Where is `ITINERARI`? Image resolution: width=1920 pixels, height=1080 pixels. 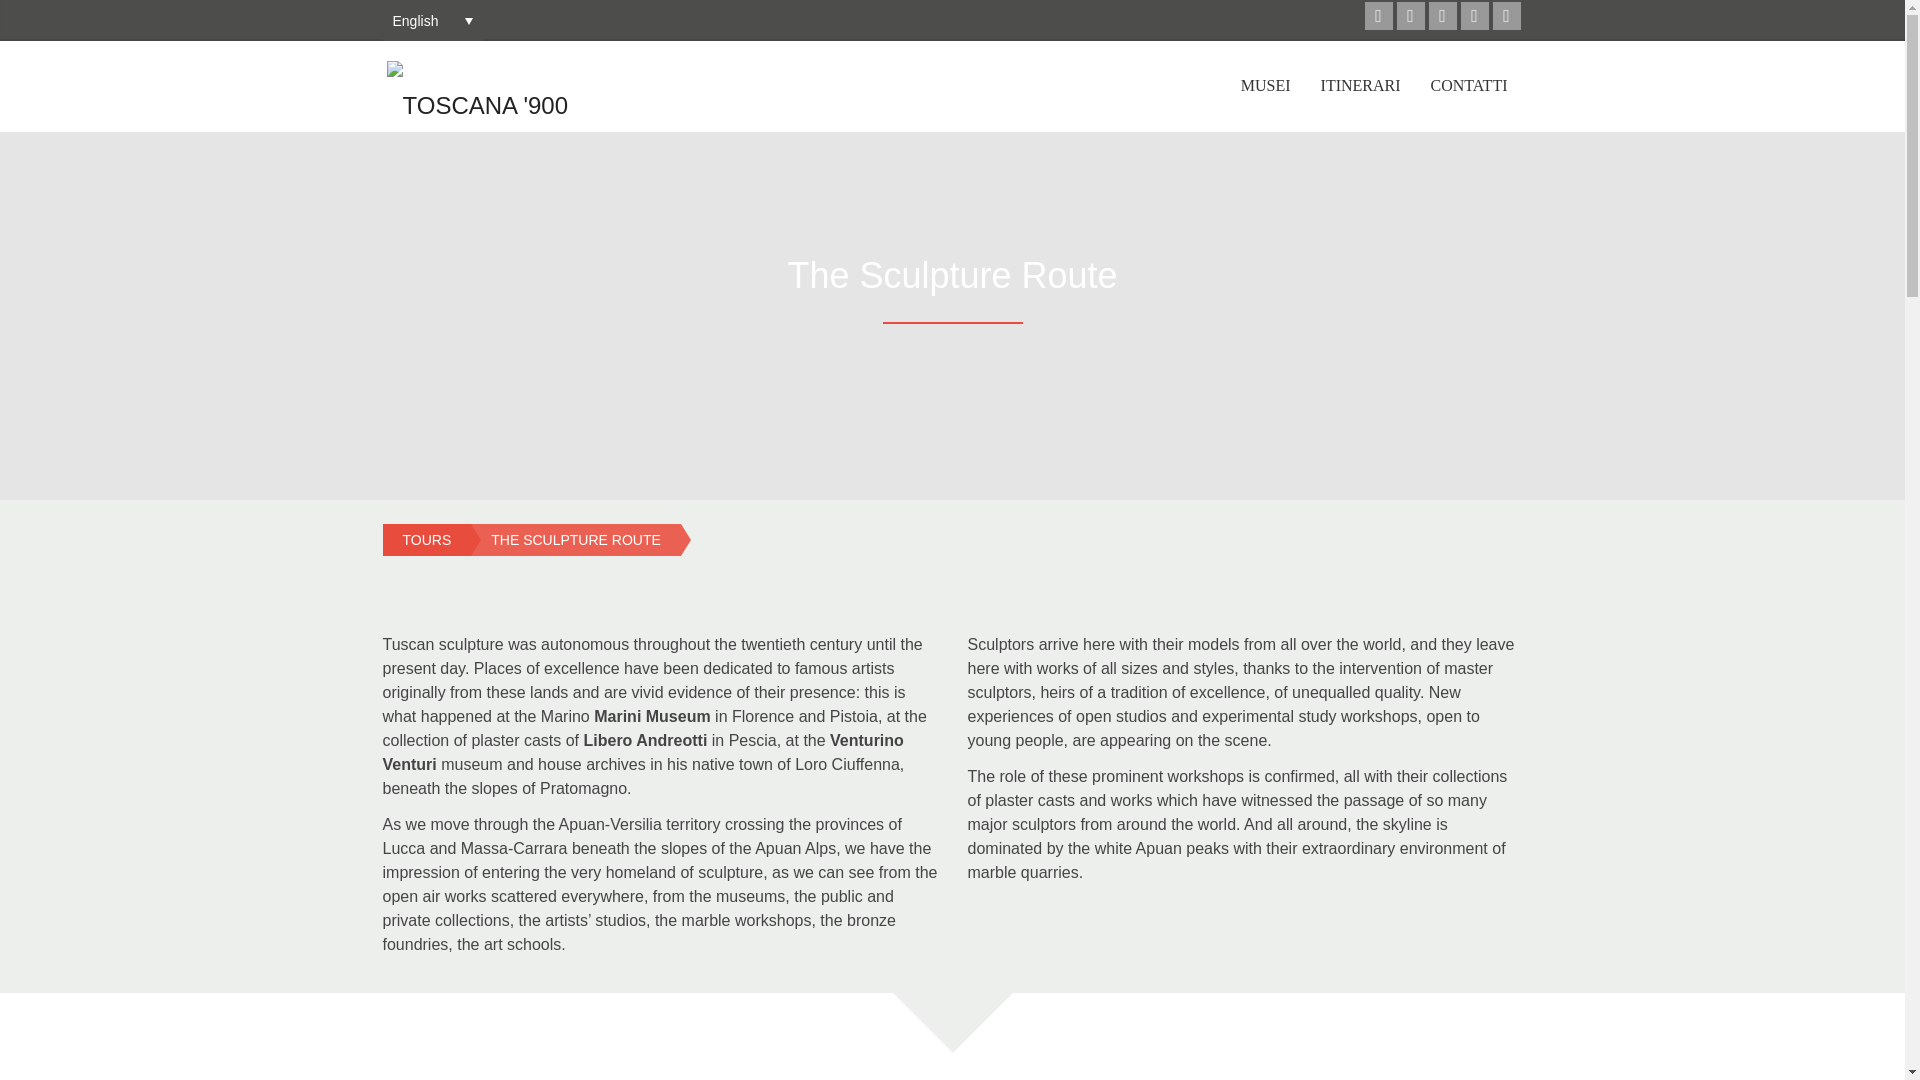
ITINERARI is located at coordinates (1360, 86).